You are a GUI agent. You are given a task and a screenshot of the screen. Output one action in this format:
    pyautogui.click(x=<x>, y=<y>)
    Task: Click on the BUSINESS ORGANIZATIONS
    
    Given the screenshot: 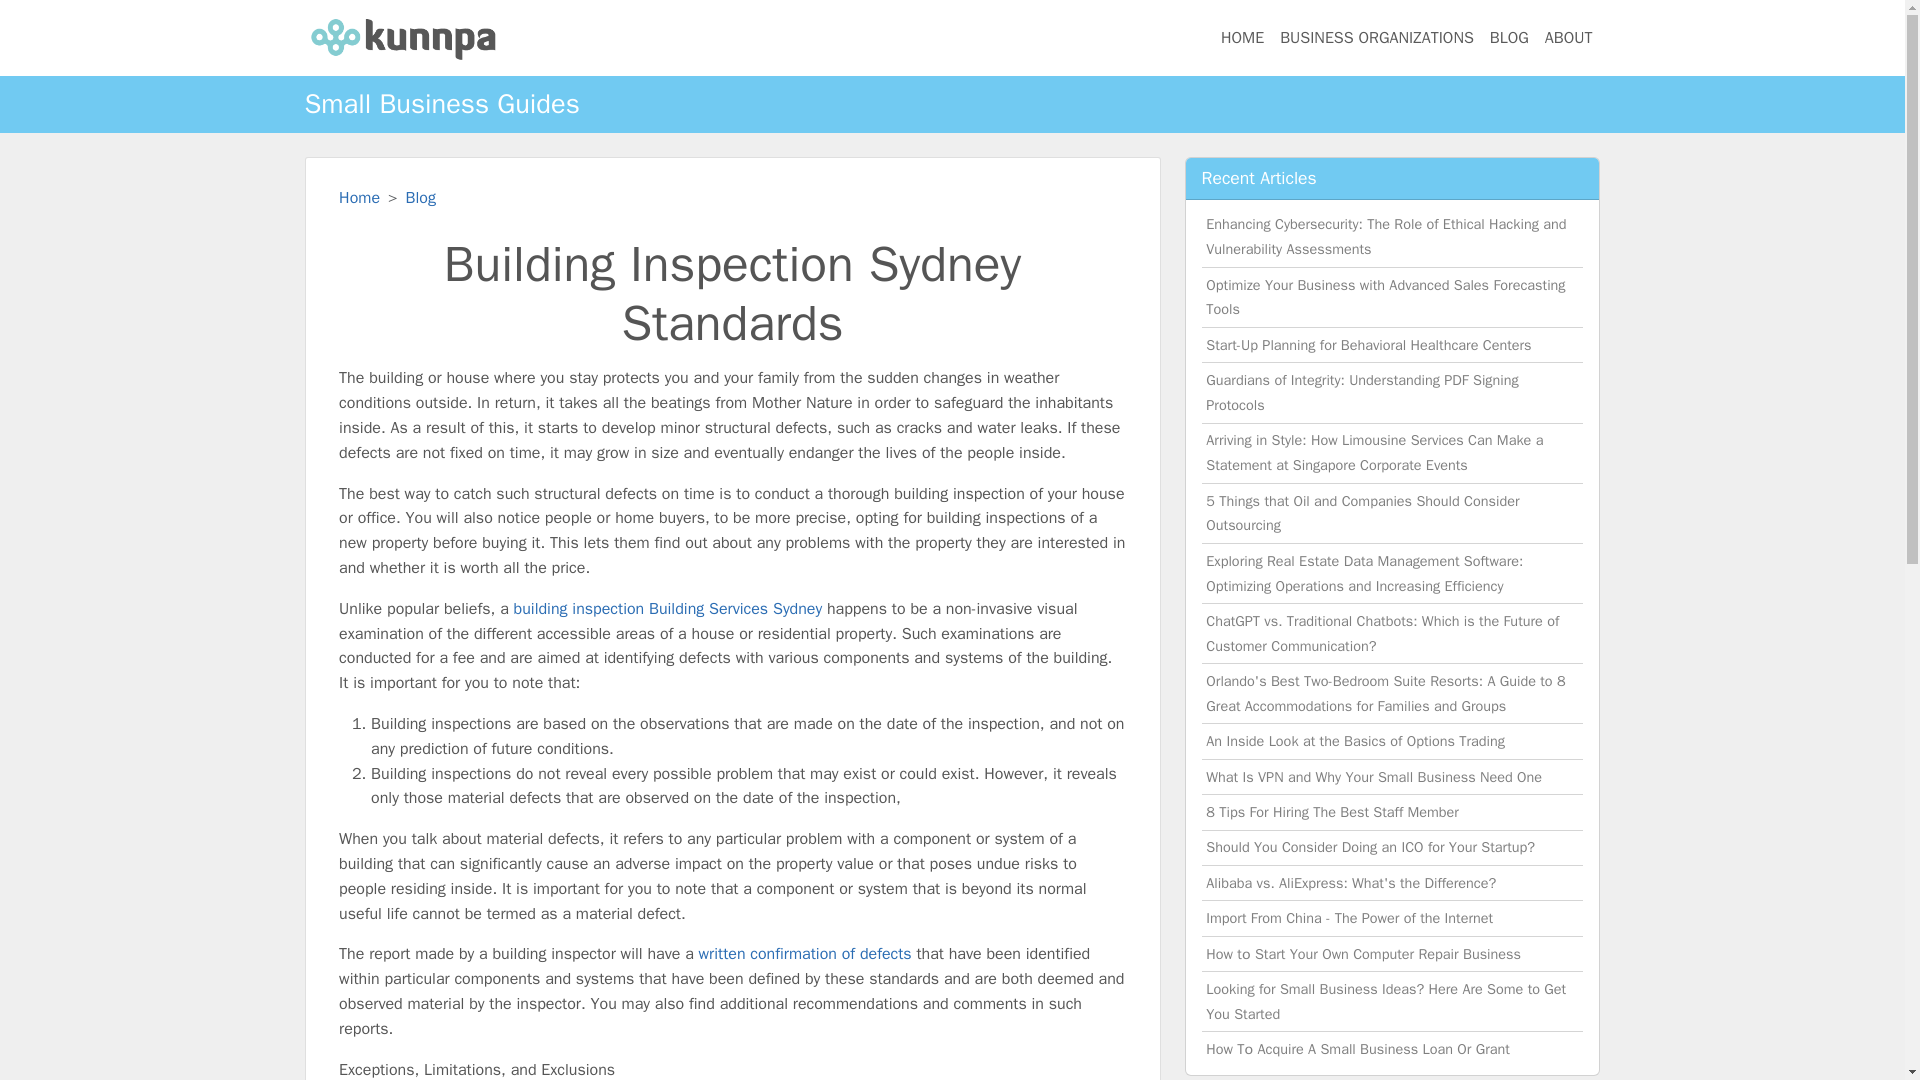 What is the action you would take?
    pyautogui.click(x=1376, y=38)
    